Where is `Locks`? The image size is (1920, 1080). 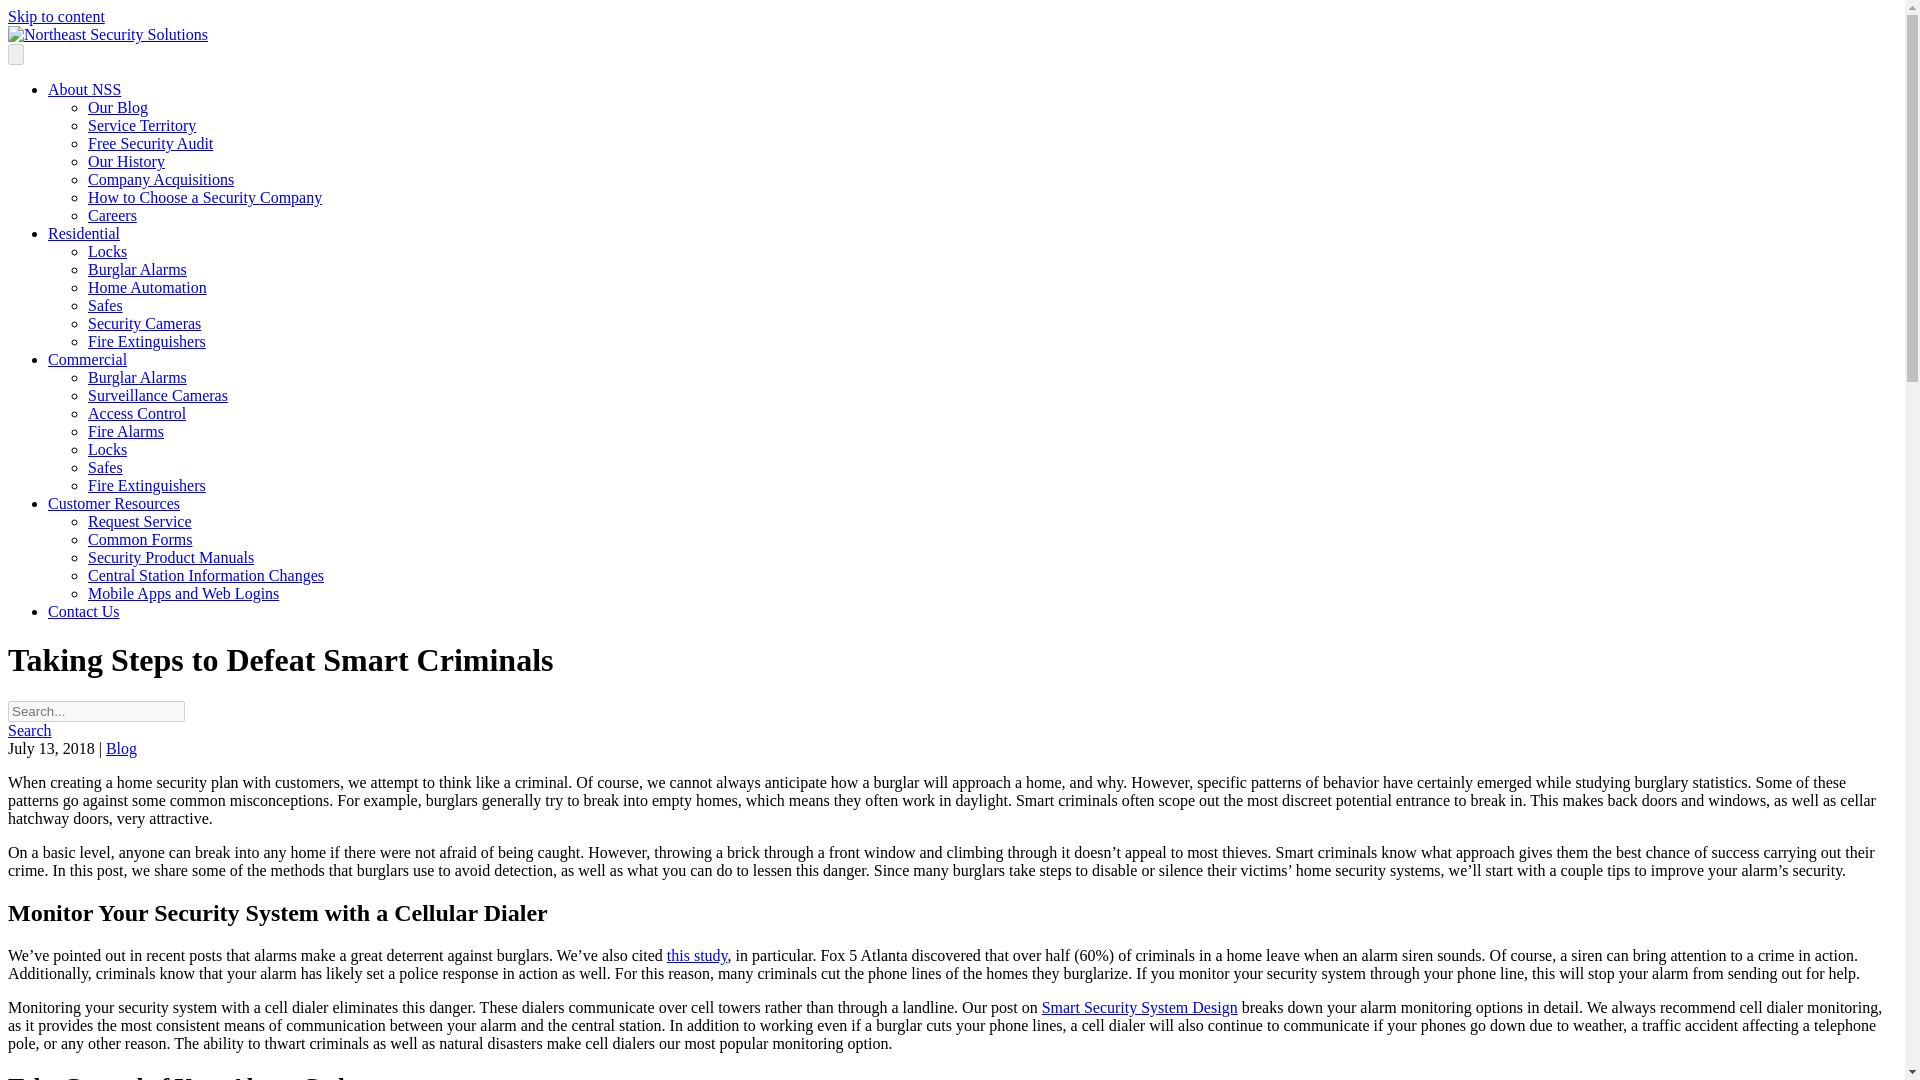
Locks is located at coordinates (107, 448).